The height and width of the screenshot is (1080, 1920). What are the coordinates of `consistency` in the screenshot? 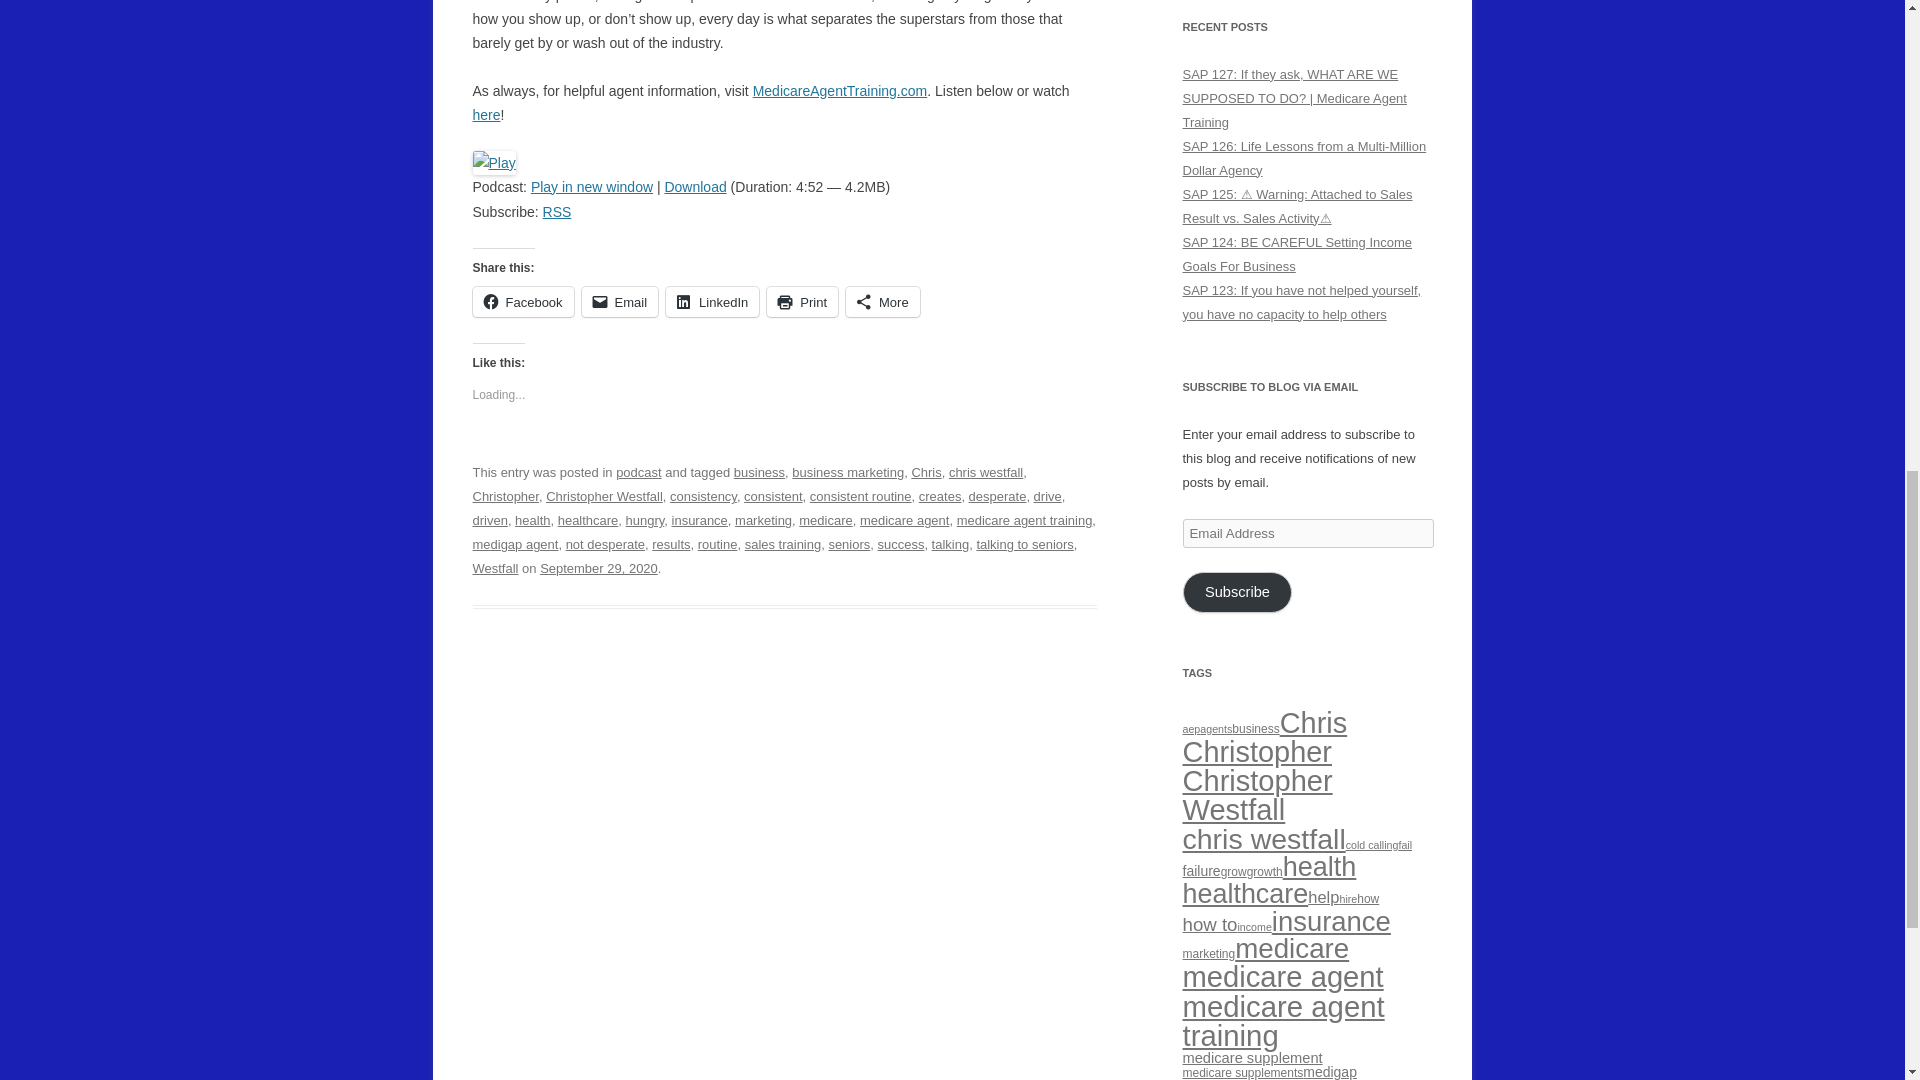 It's located at (704, 496).